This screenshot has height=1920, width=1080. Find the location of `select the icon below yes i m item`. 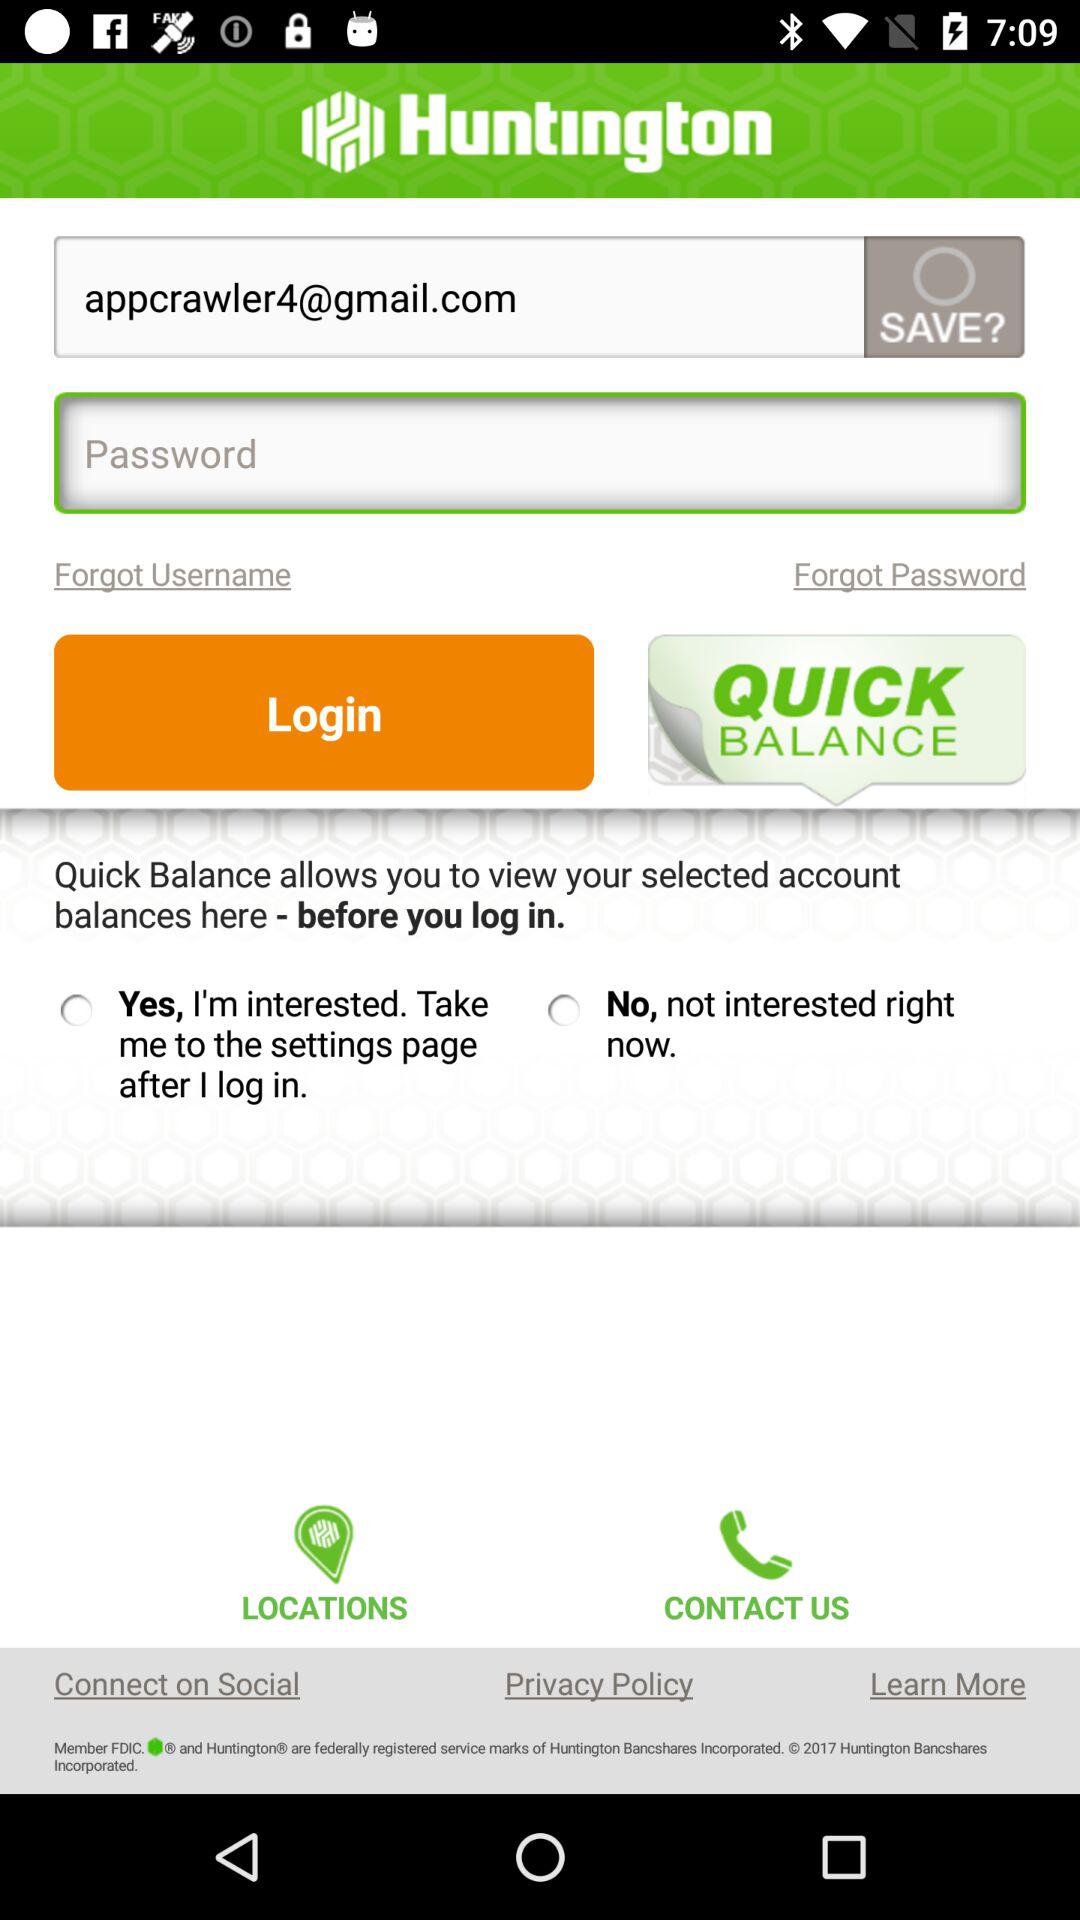

select the icon below yes i m item is located at coordinates (324, 1558).